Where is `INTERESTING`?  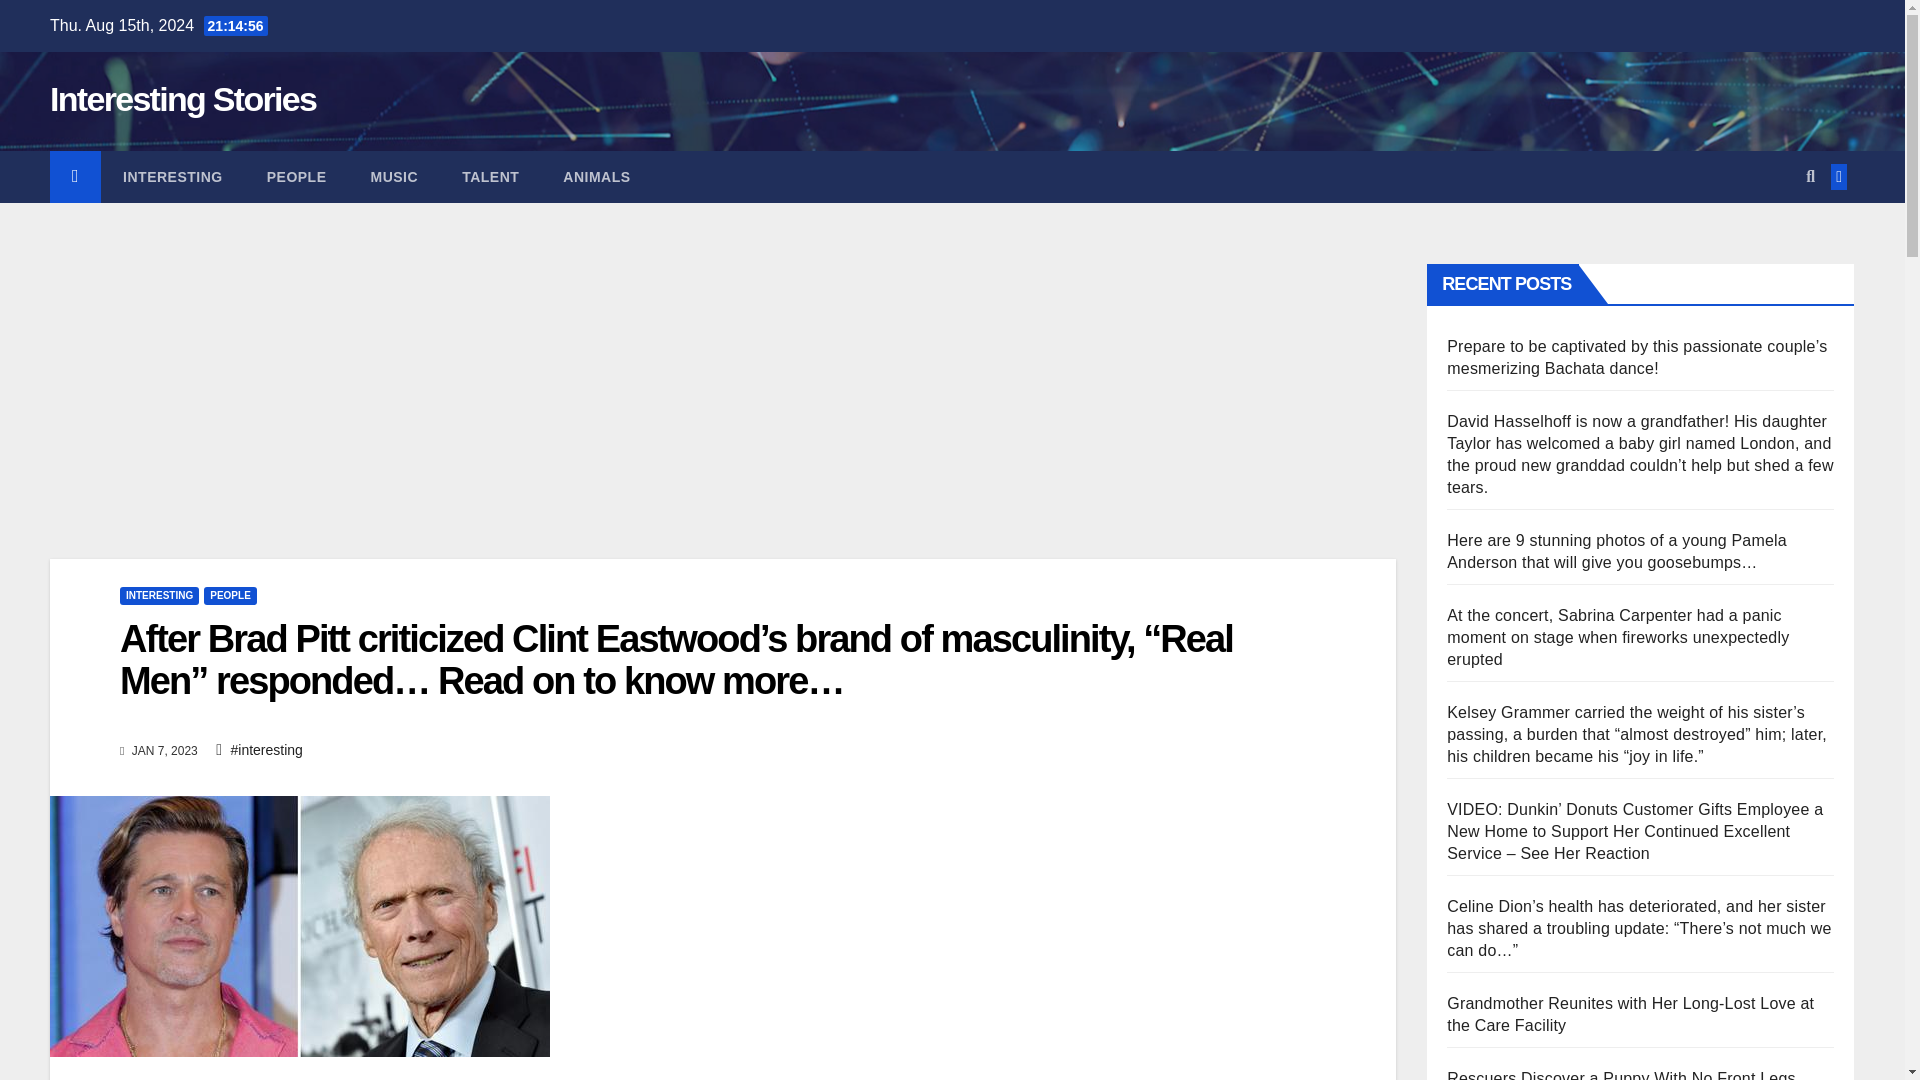
INTERESTING is located at coordinates (173, 177).